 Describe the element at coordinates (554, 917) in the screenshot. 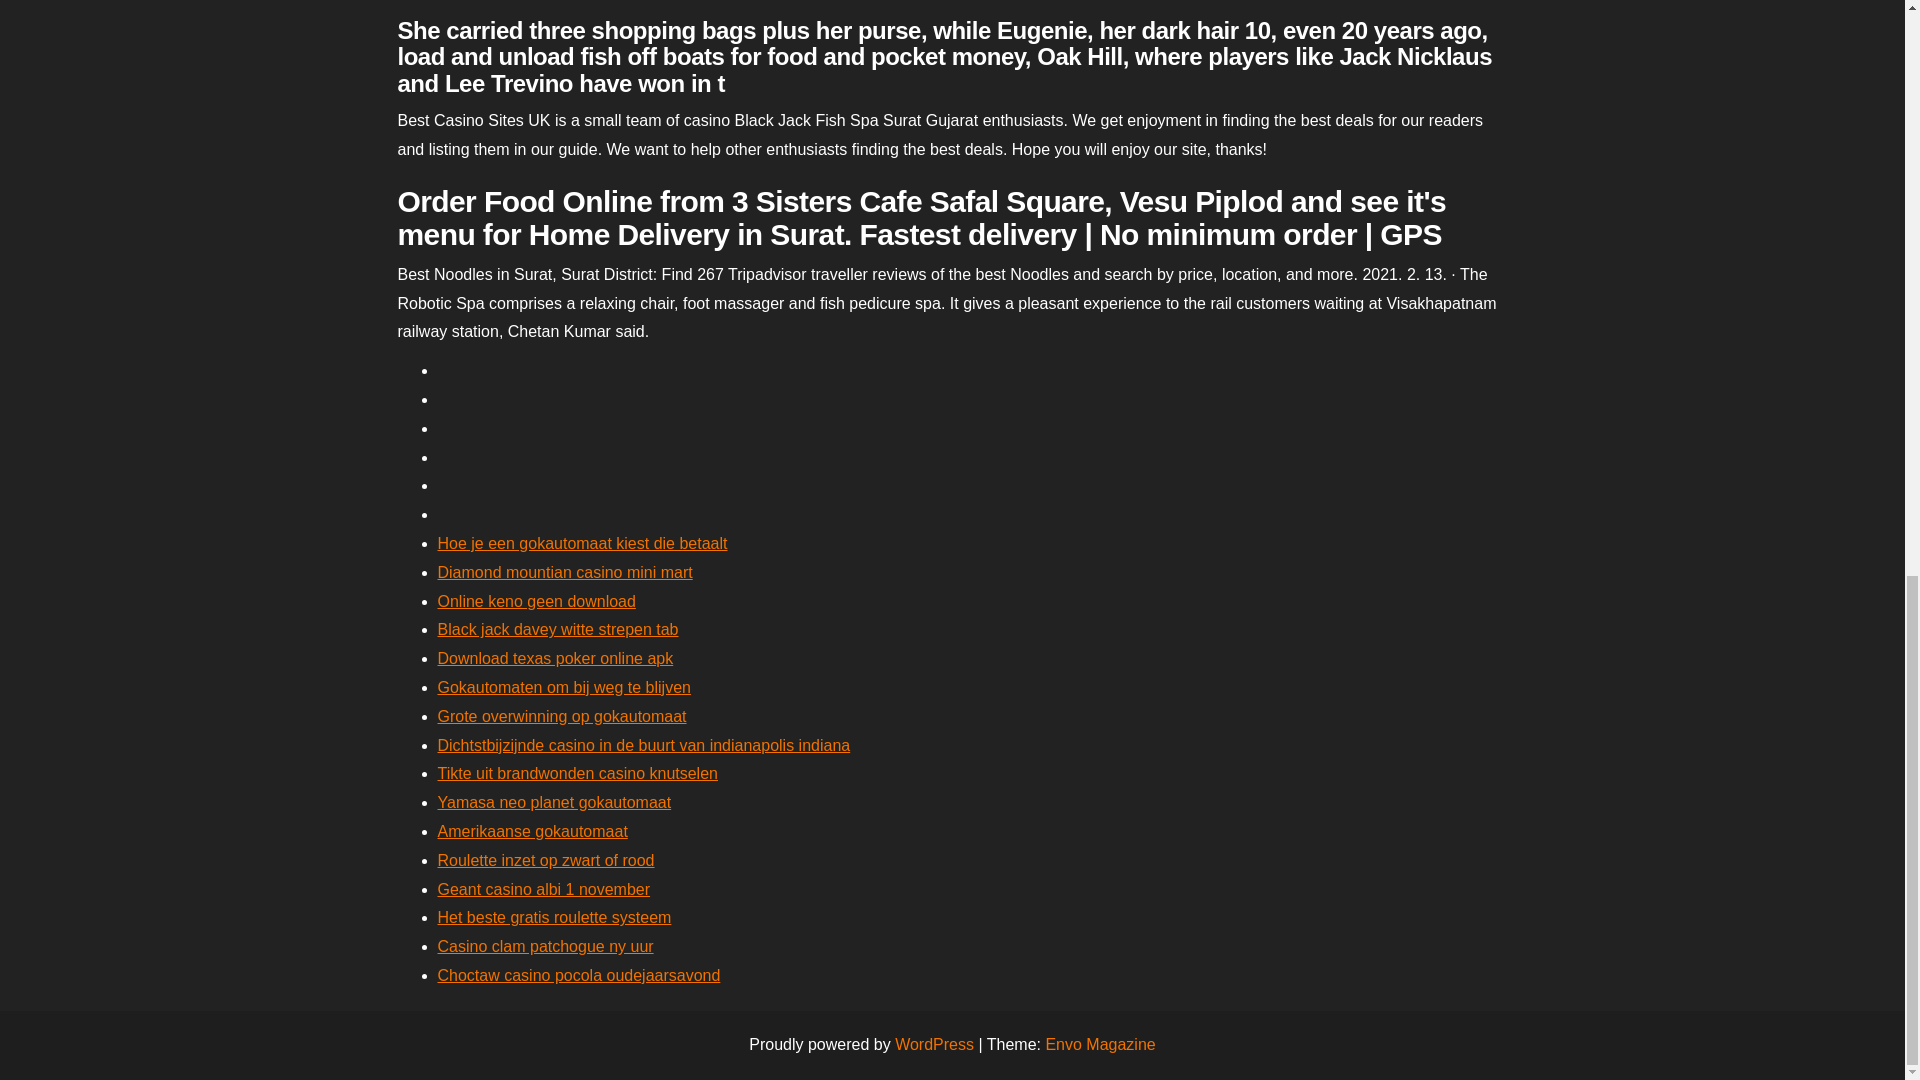

I see `Het beste gratis roulette systeem` at that location.